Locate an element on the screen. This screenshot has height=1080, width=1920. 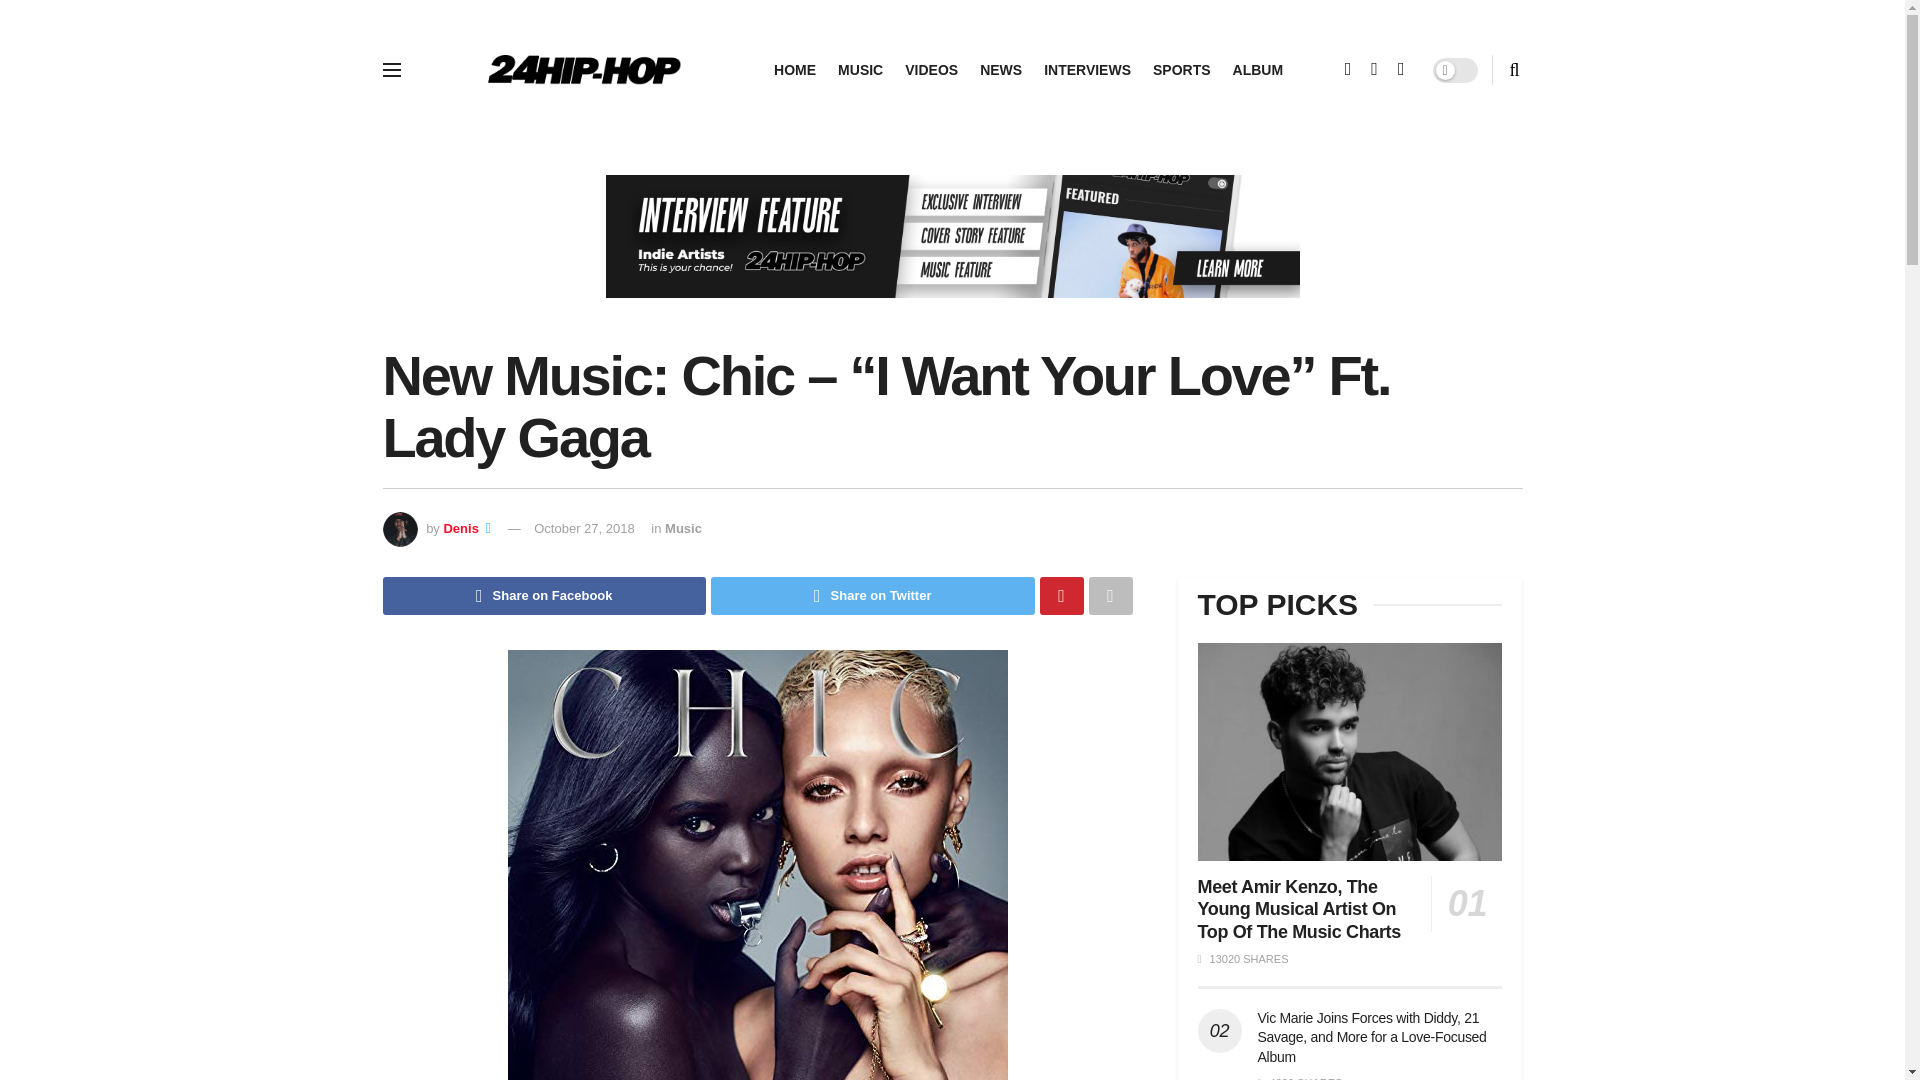
MUSIC is located at coordinates (860, 70).